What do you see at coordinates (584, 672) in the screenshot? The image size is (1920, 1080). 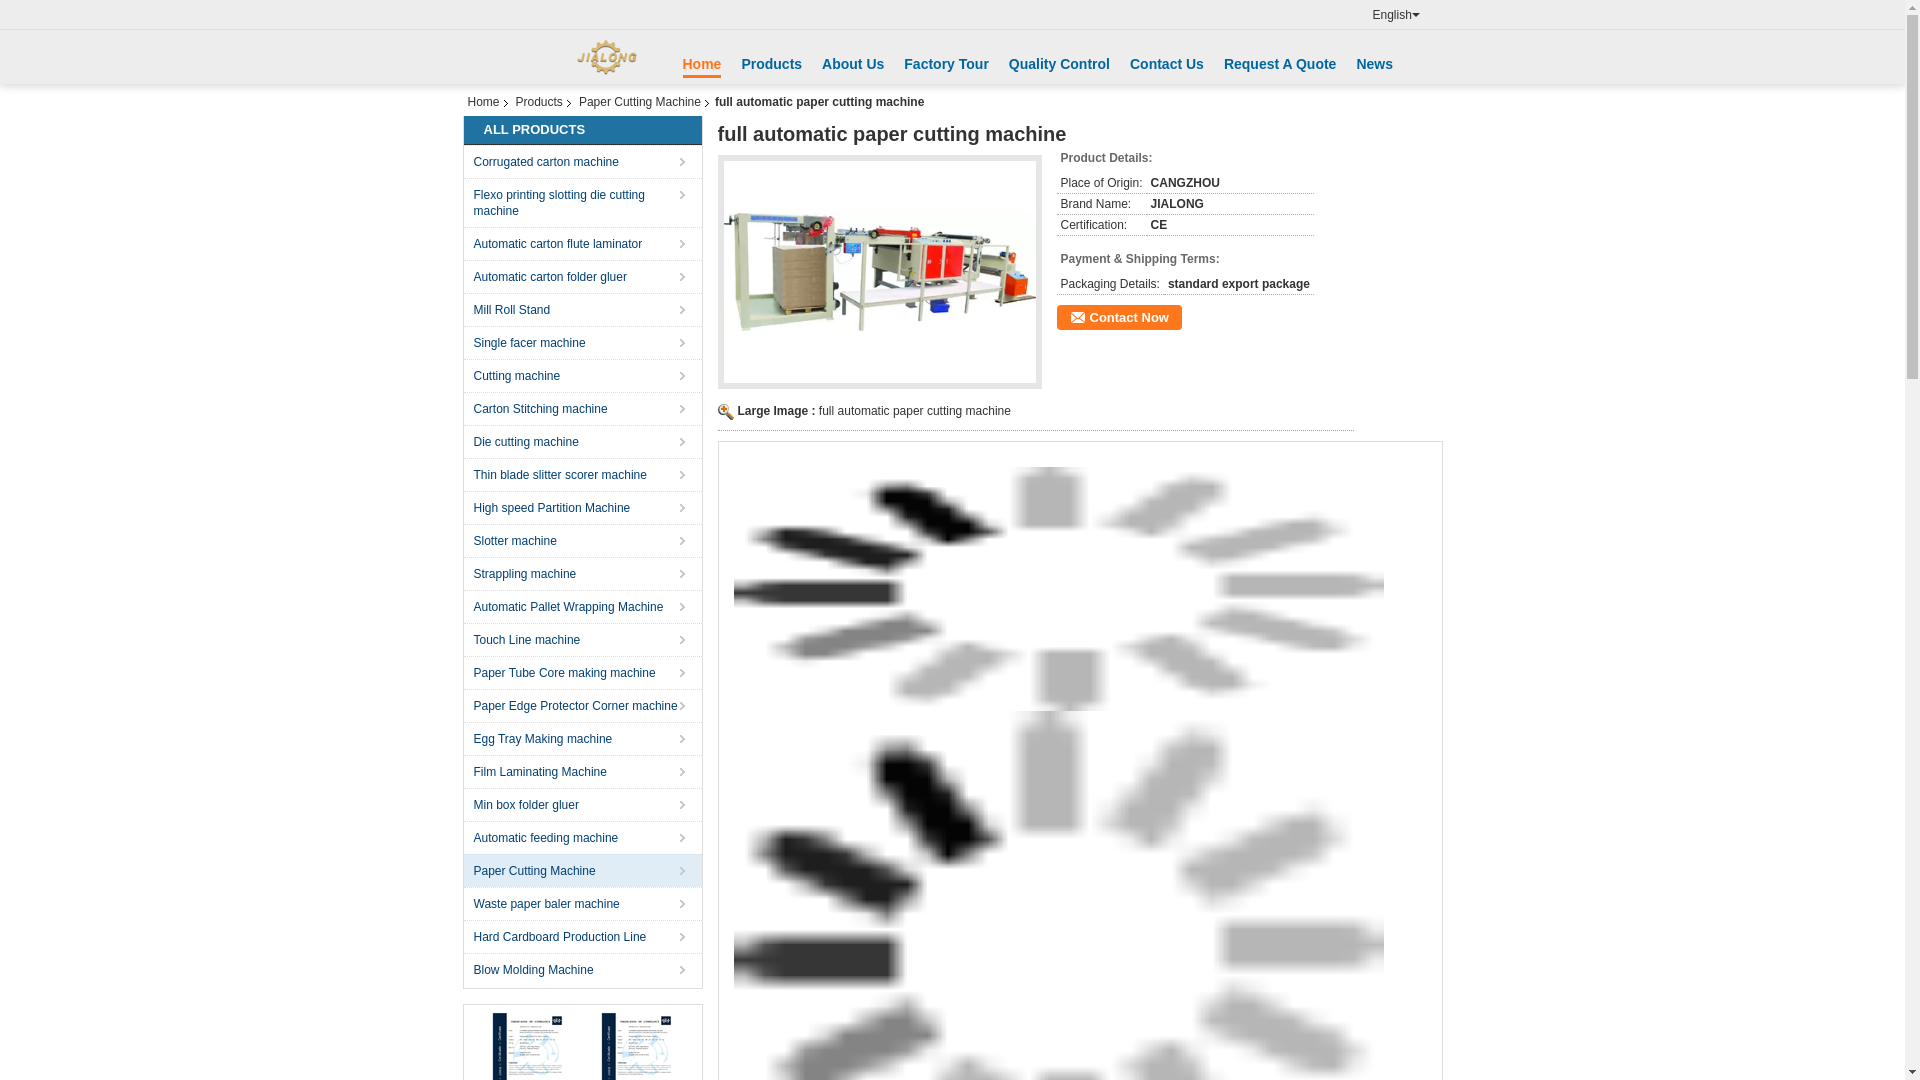 I see `Paper Tube Core making machine` at bounding box center [584, 672].